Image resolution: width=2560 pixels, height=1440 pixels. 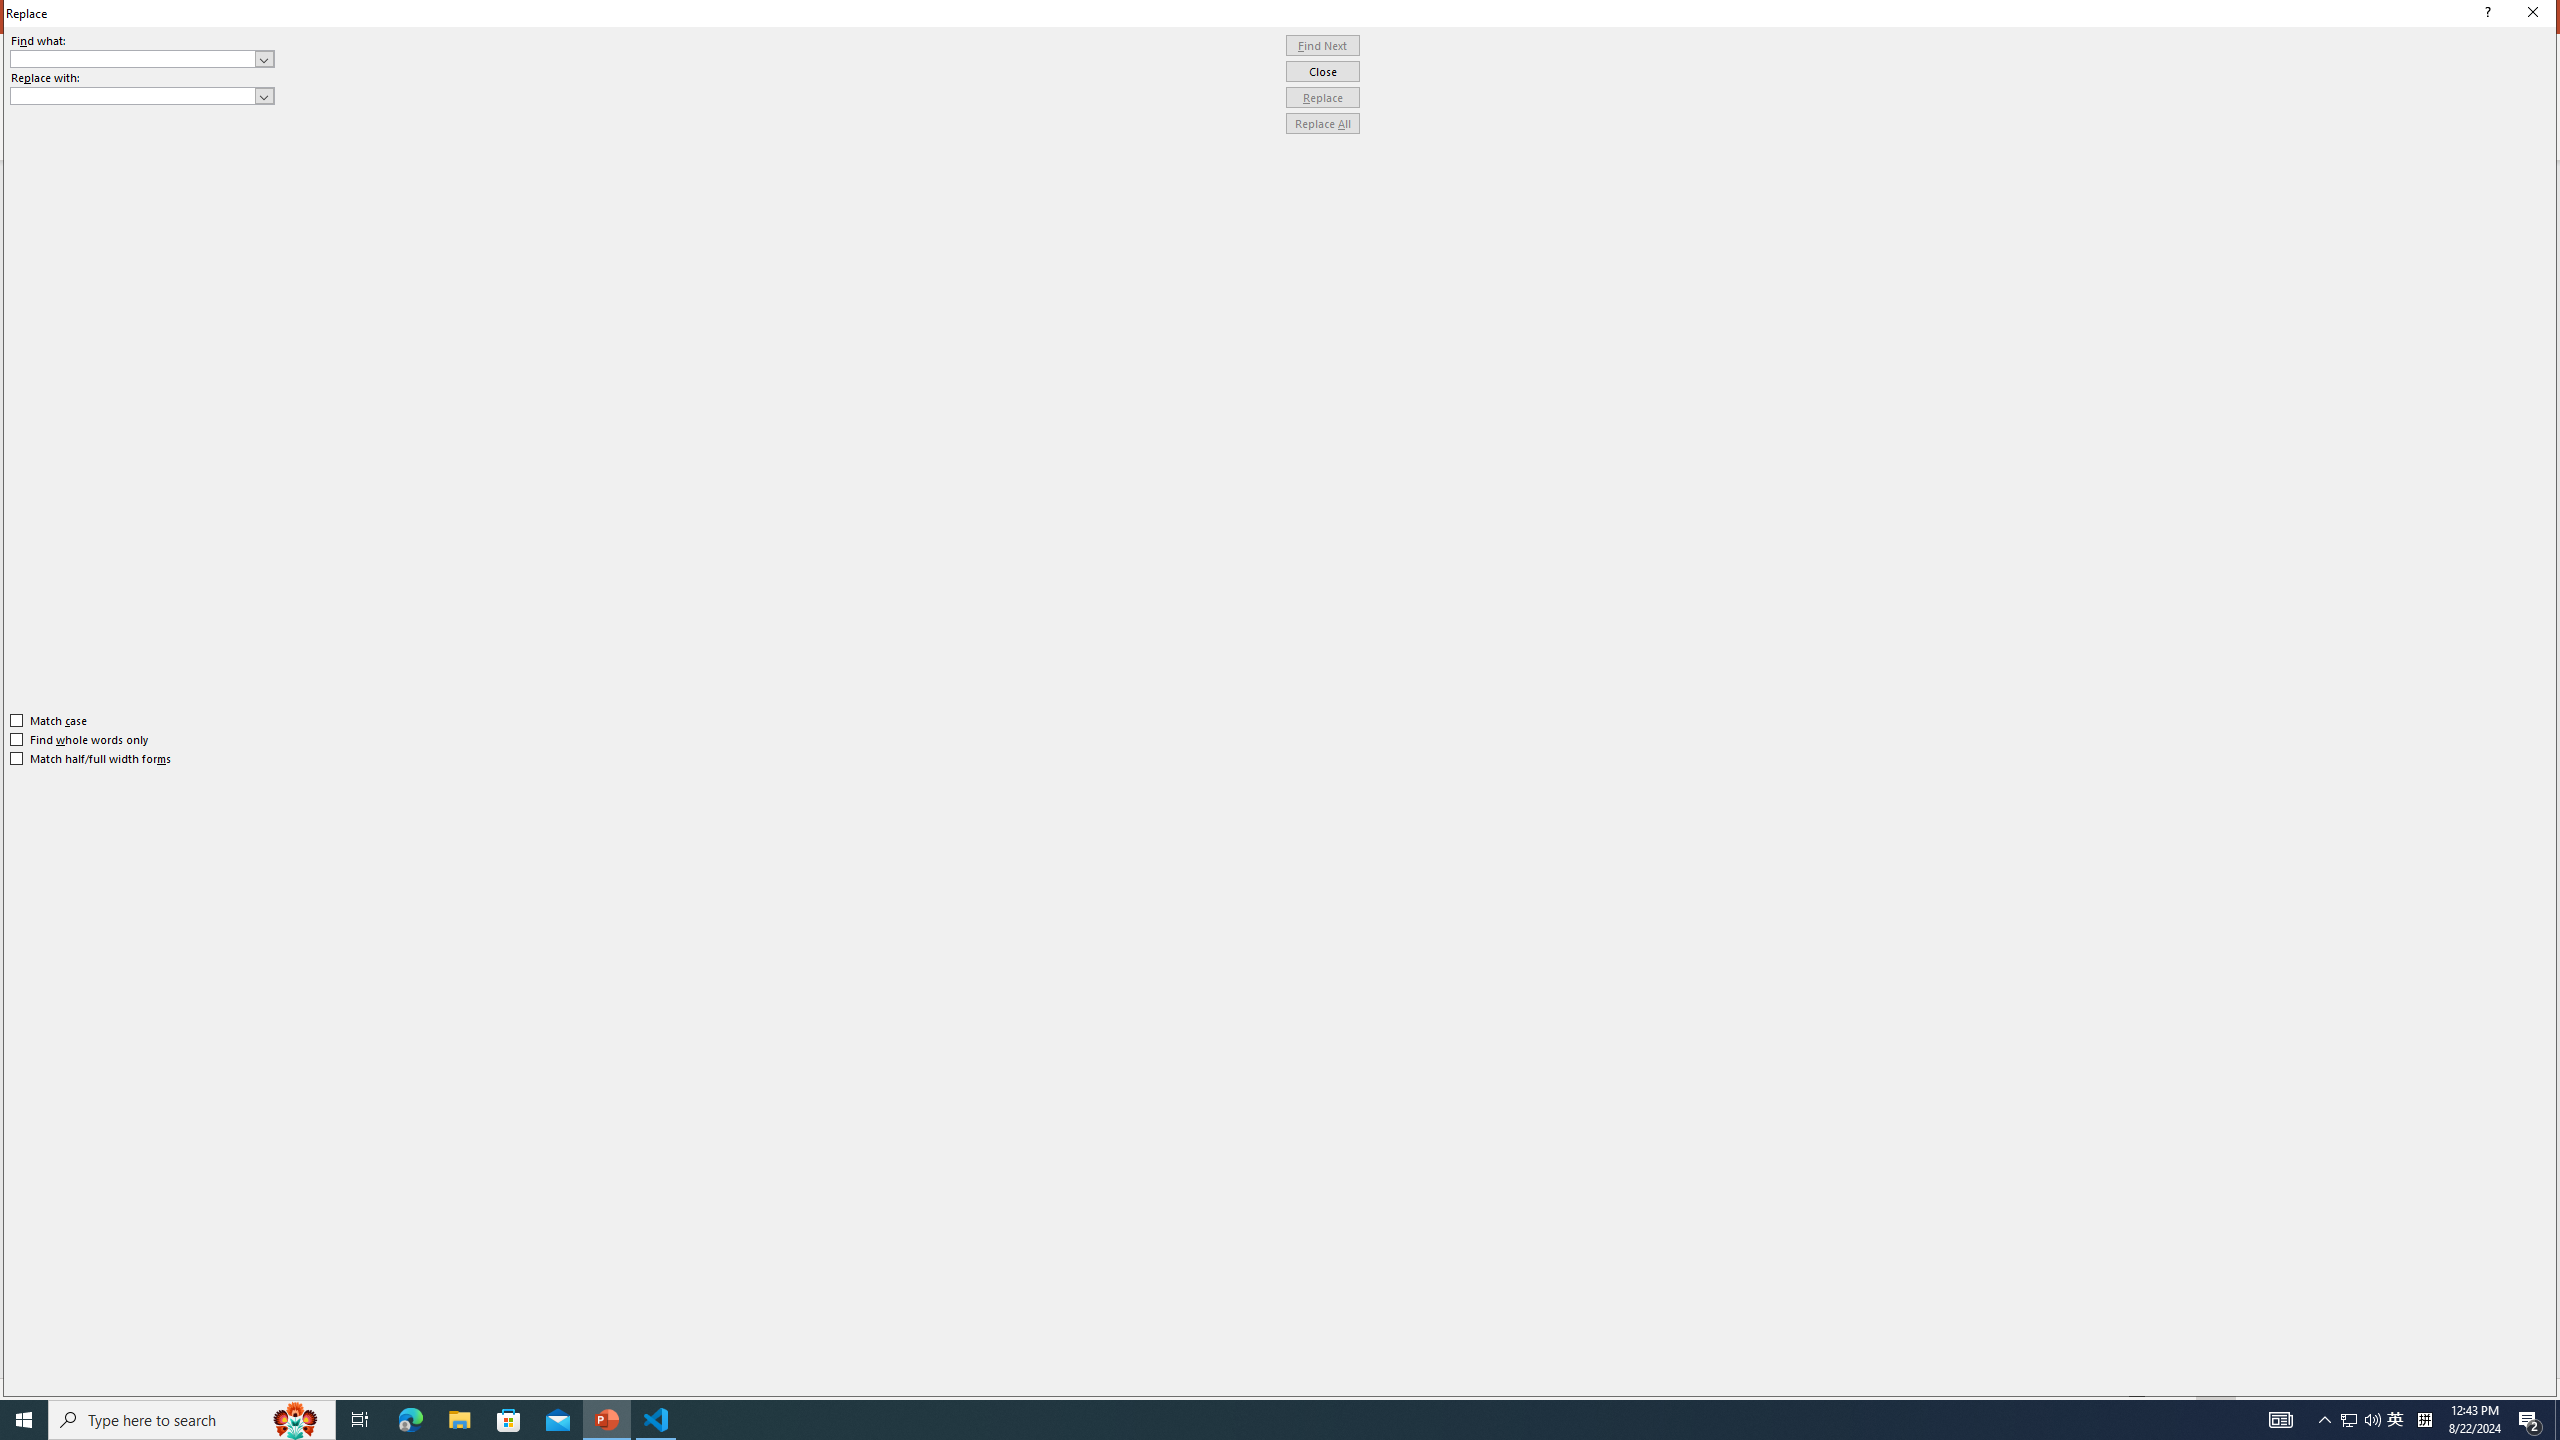 I want to click on Find what, so click(x=133, y=58).